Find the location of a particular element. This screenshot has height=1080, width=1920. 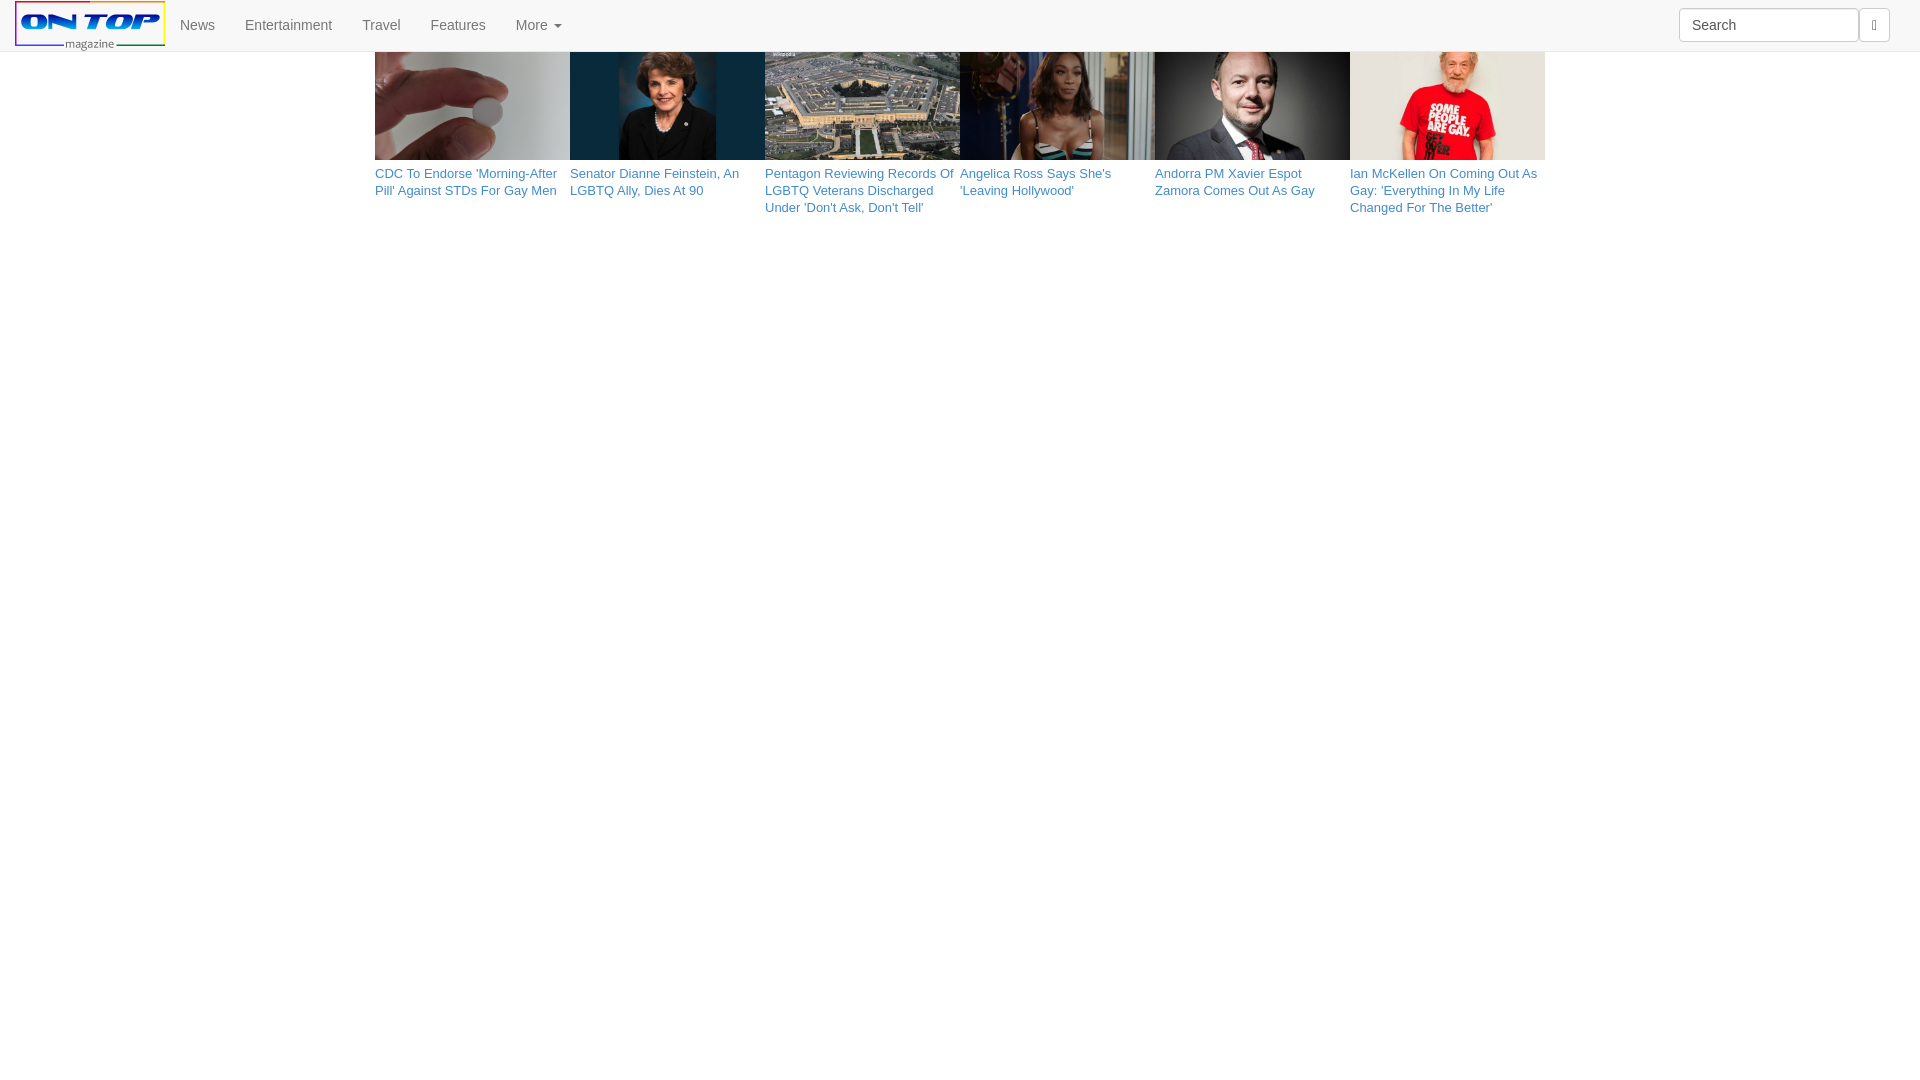

Entertainment is located at coordinates (288, 24).